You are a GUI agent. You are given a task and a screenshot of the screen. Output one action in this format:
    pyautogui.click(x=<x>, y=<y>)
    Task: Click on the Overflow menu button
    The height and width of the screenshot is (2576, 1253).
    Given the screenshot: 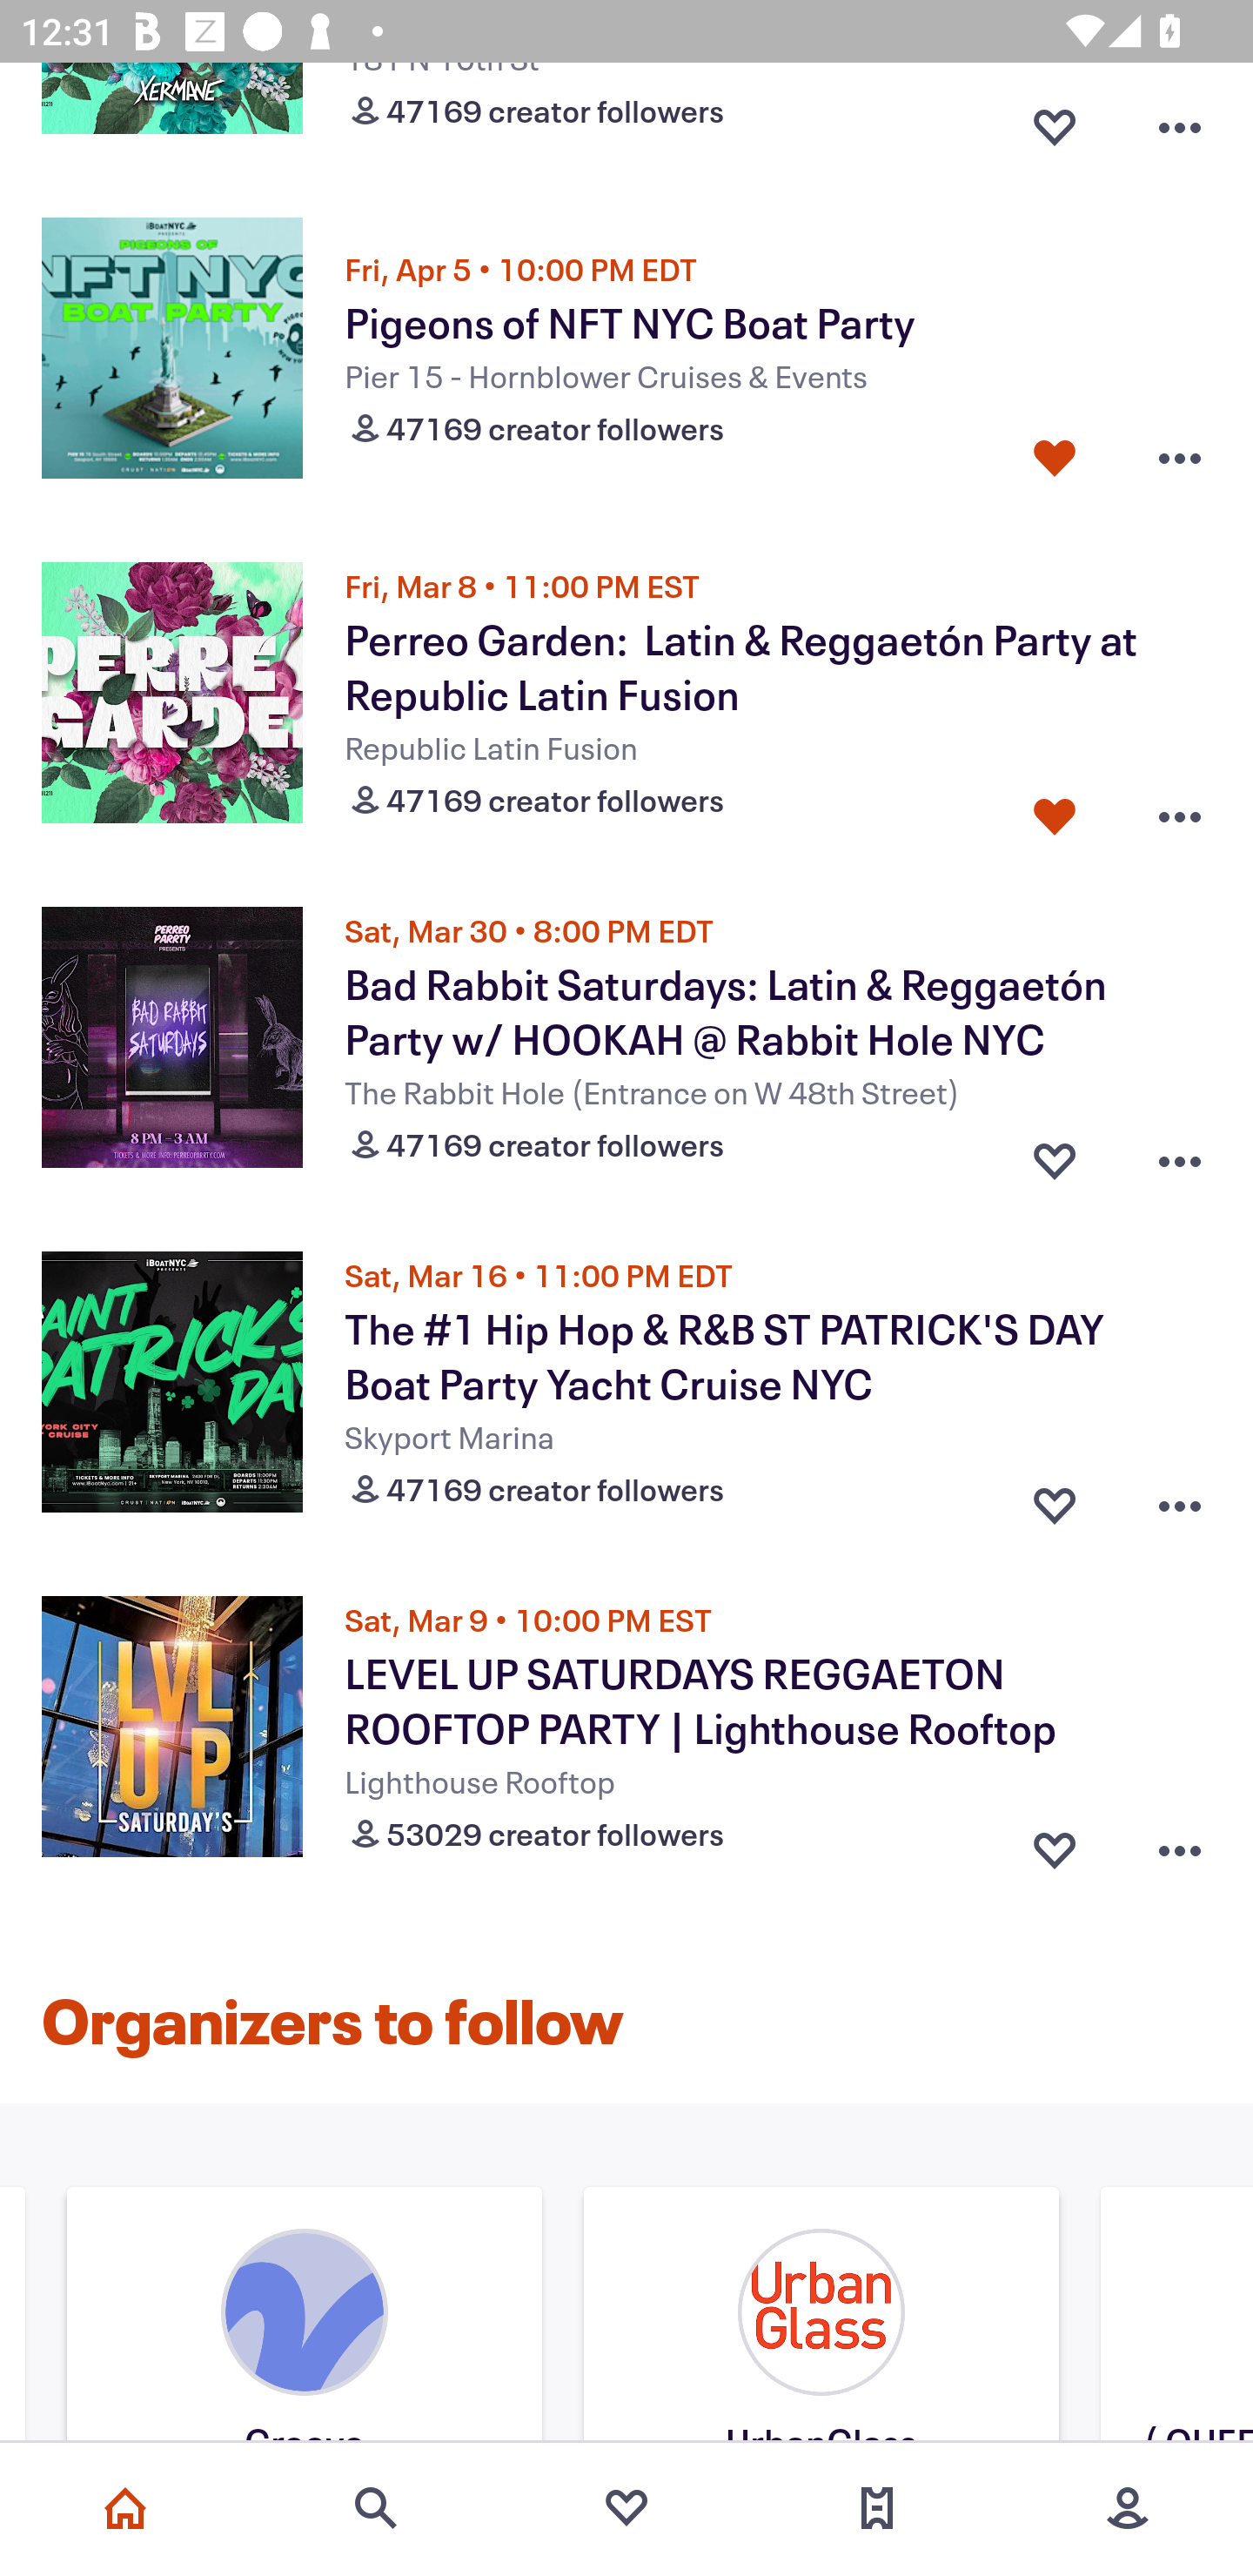 What is the action you would take?
    pyautogui.click(x=1180, y=120)
    